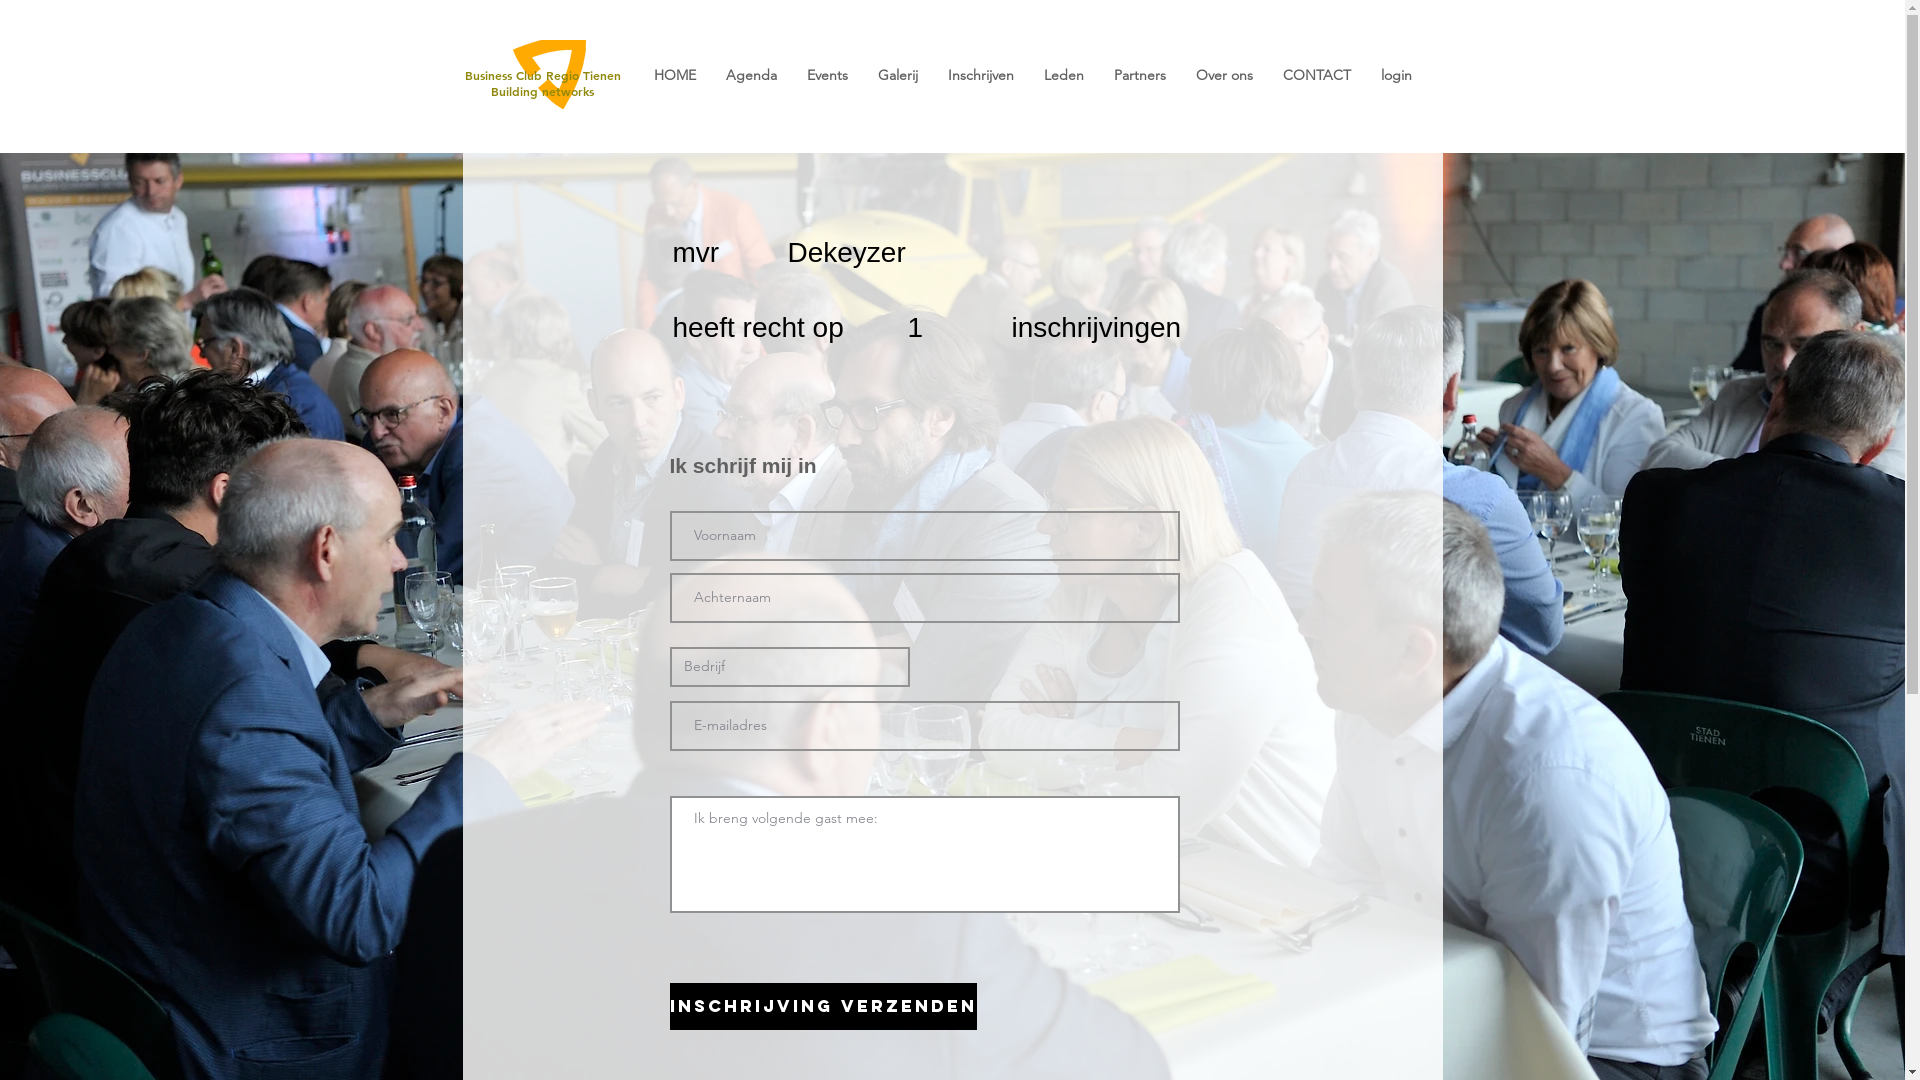 This screenshot has height=1080, width=1920. What do you see at coordinates (1063, 76) in the screenshot?
I see `Leden` at bounding box center [1063, 76].